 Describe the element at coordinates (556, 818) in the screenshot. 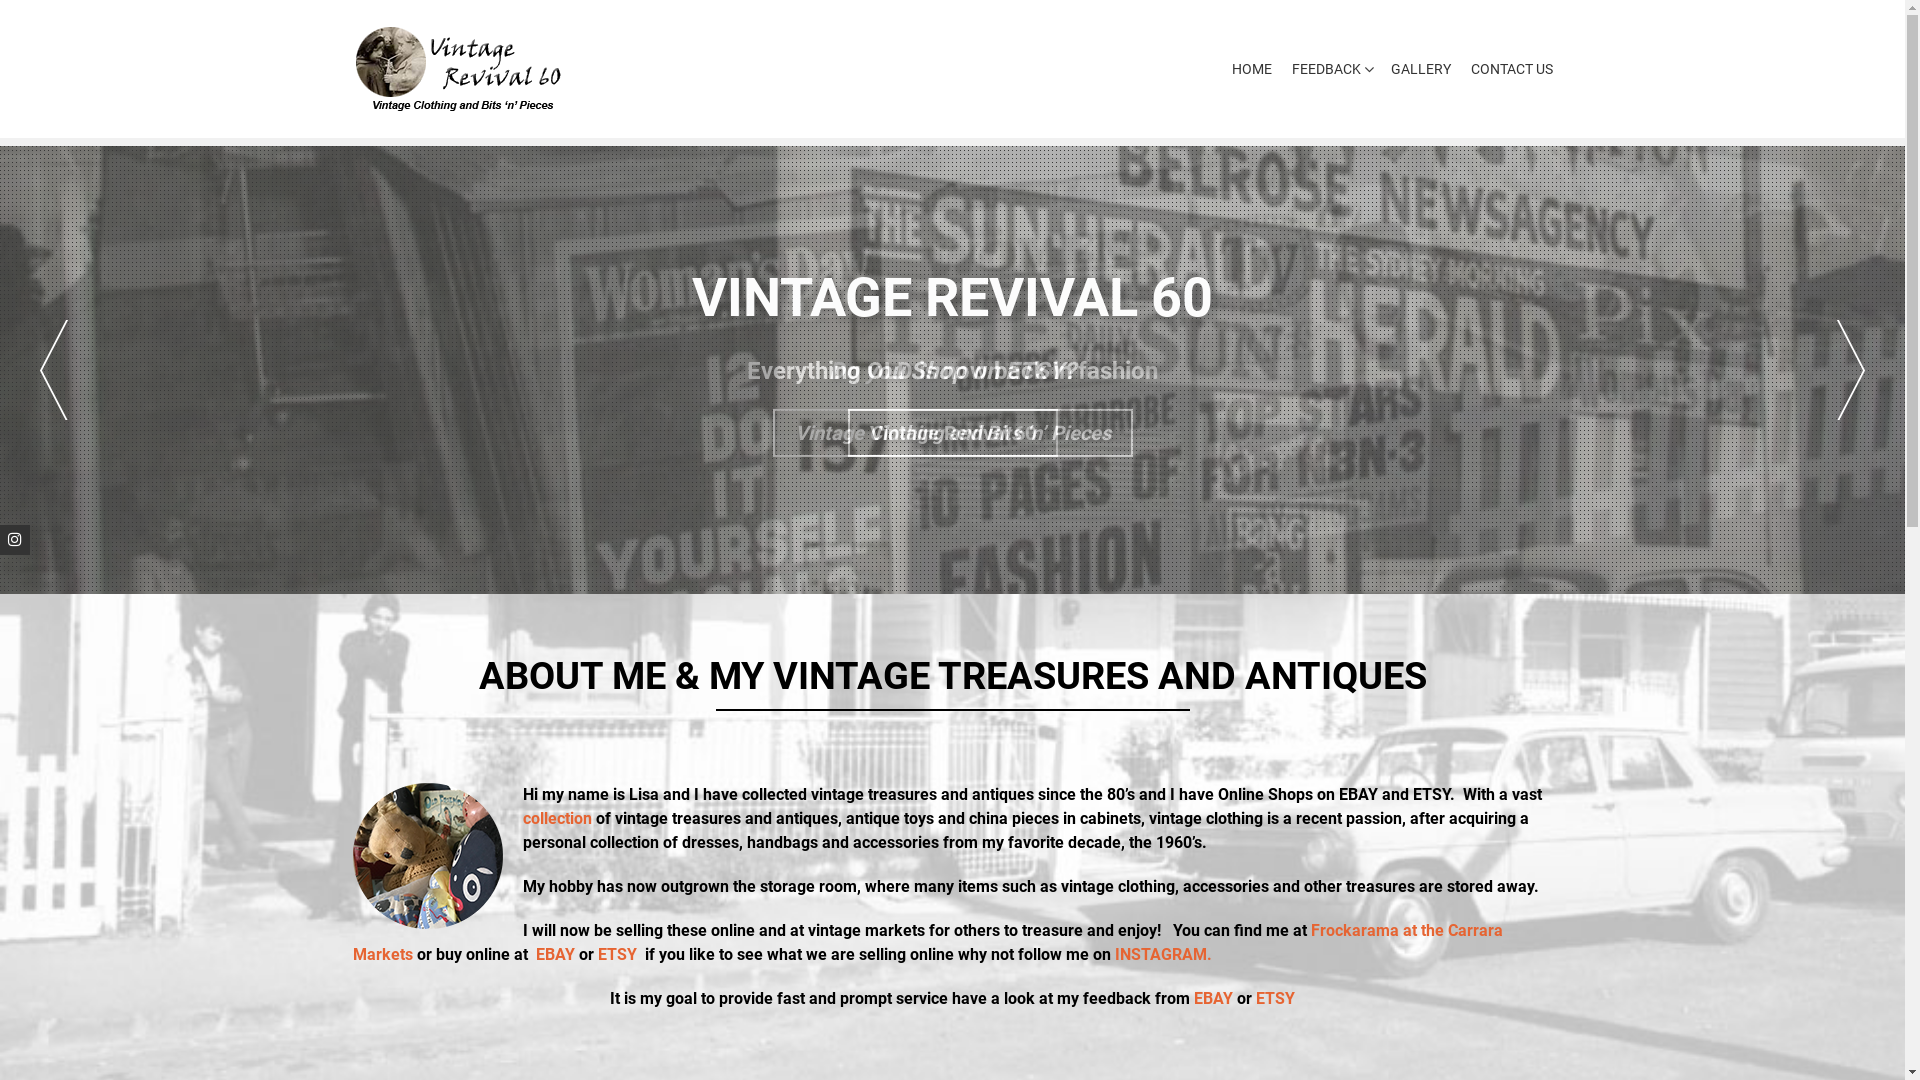

I see `collection` at that location.